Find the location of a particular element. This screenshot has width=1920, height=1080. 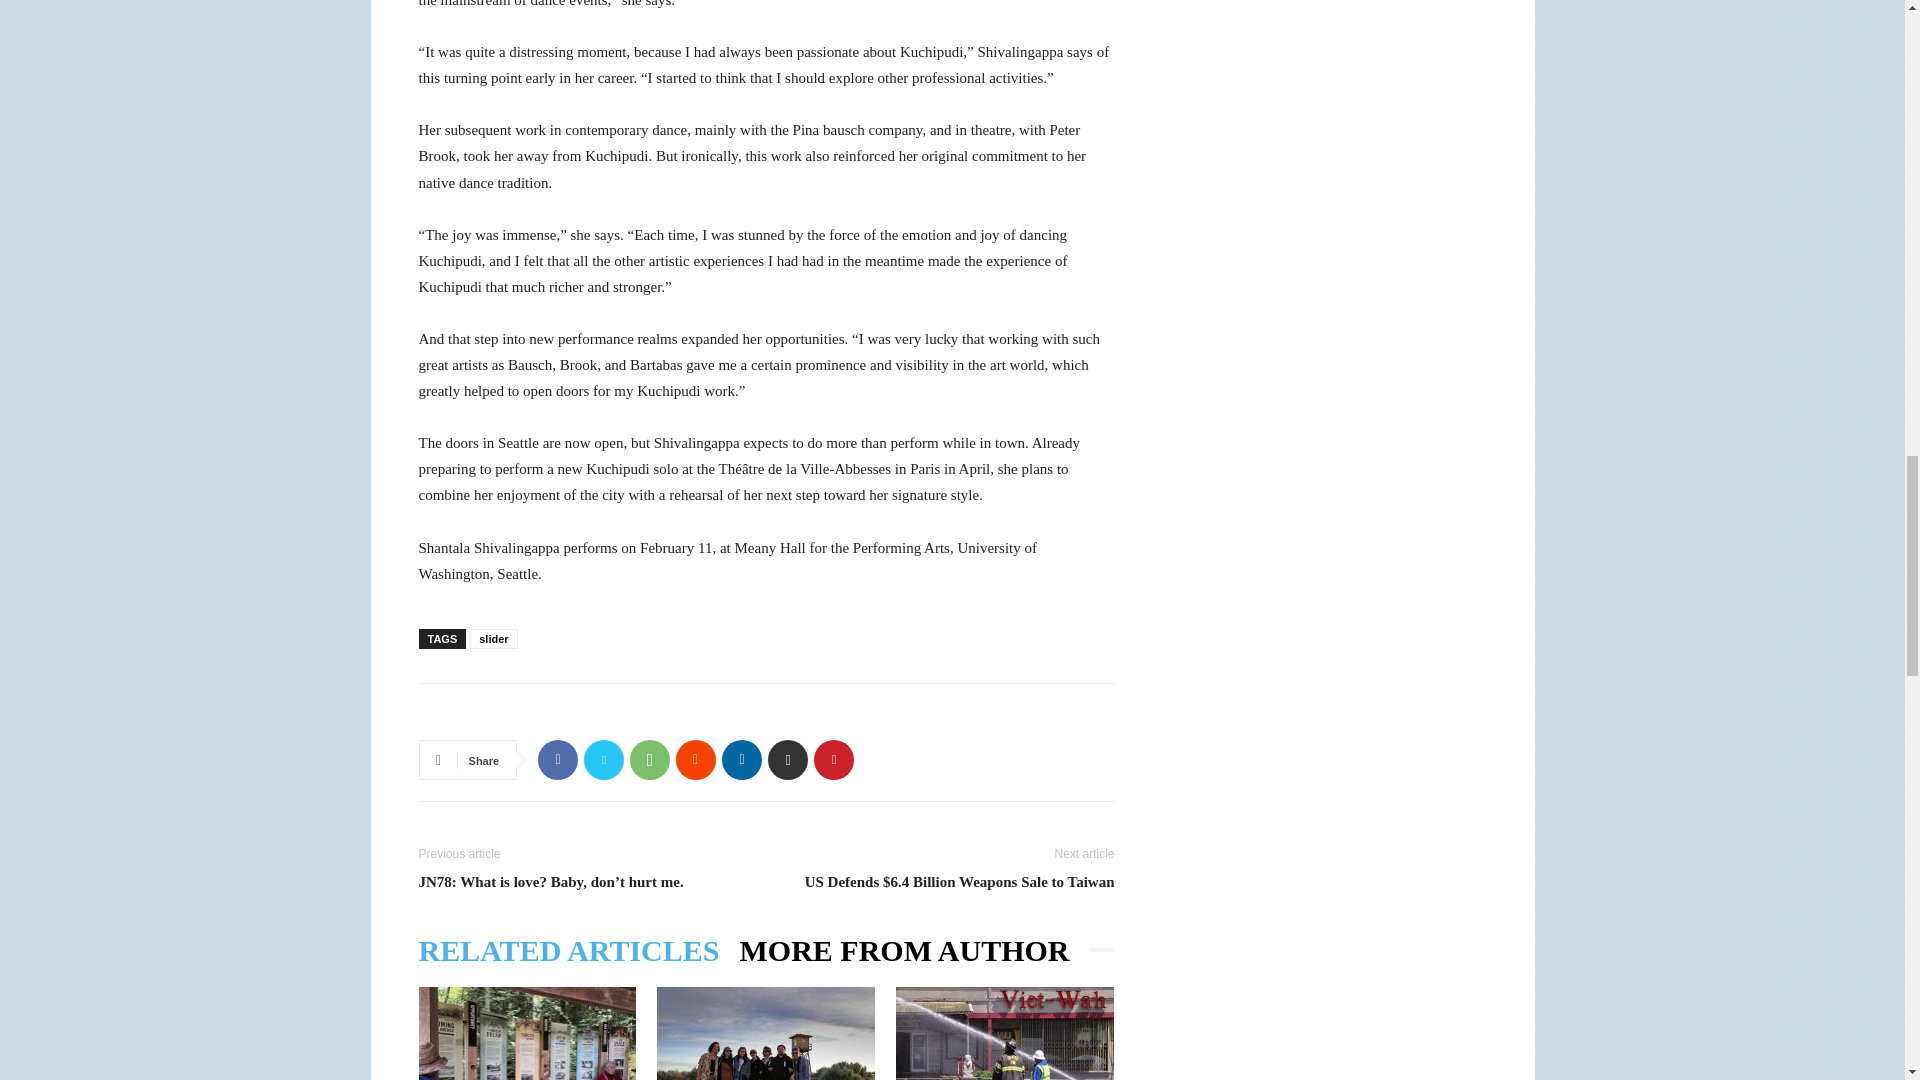

Facebook is located at coordinates (557, 759).